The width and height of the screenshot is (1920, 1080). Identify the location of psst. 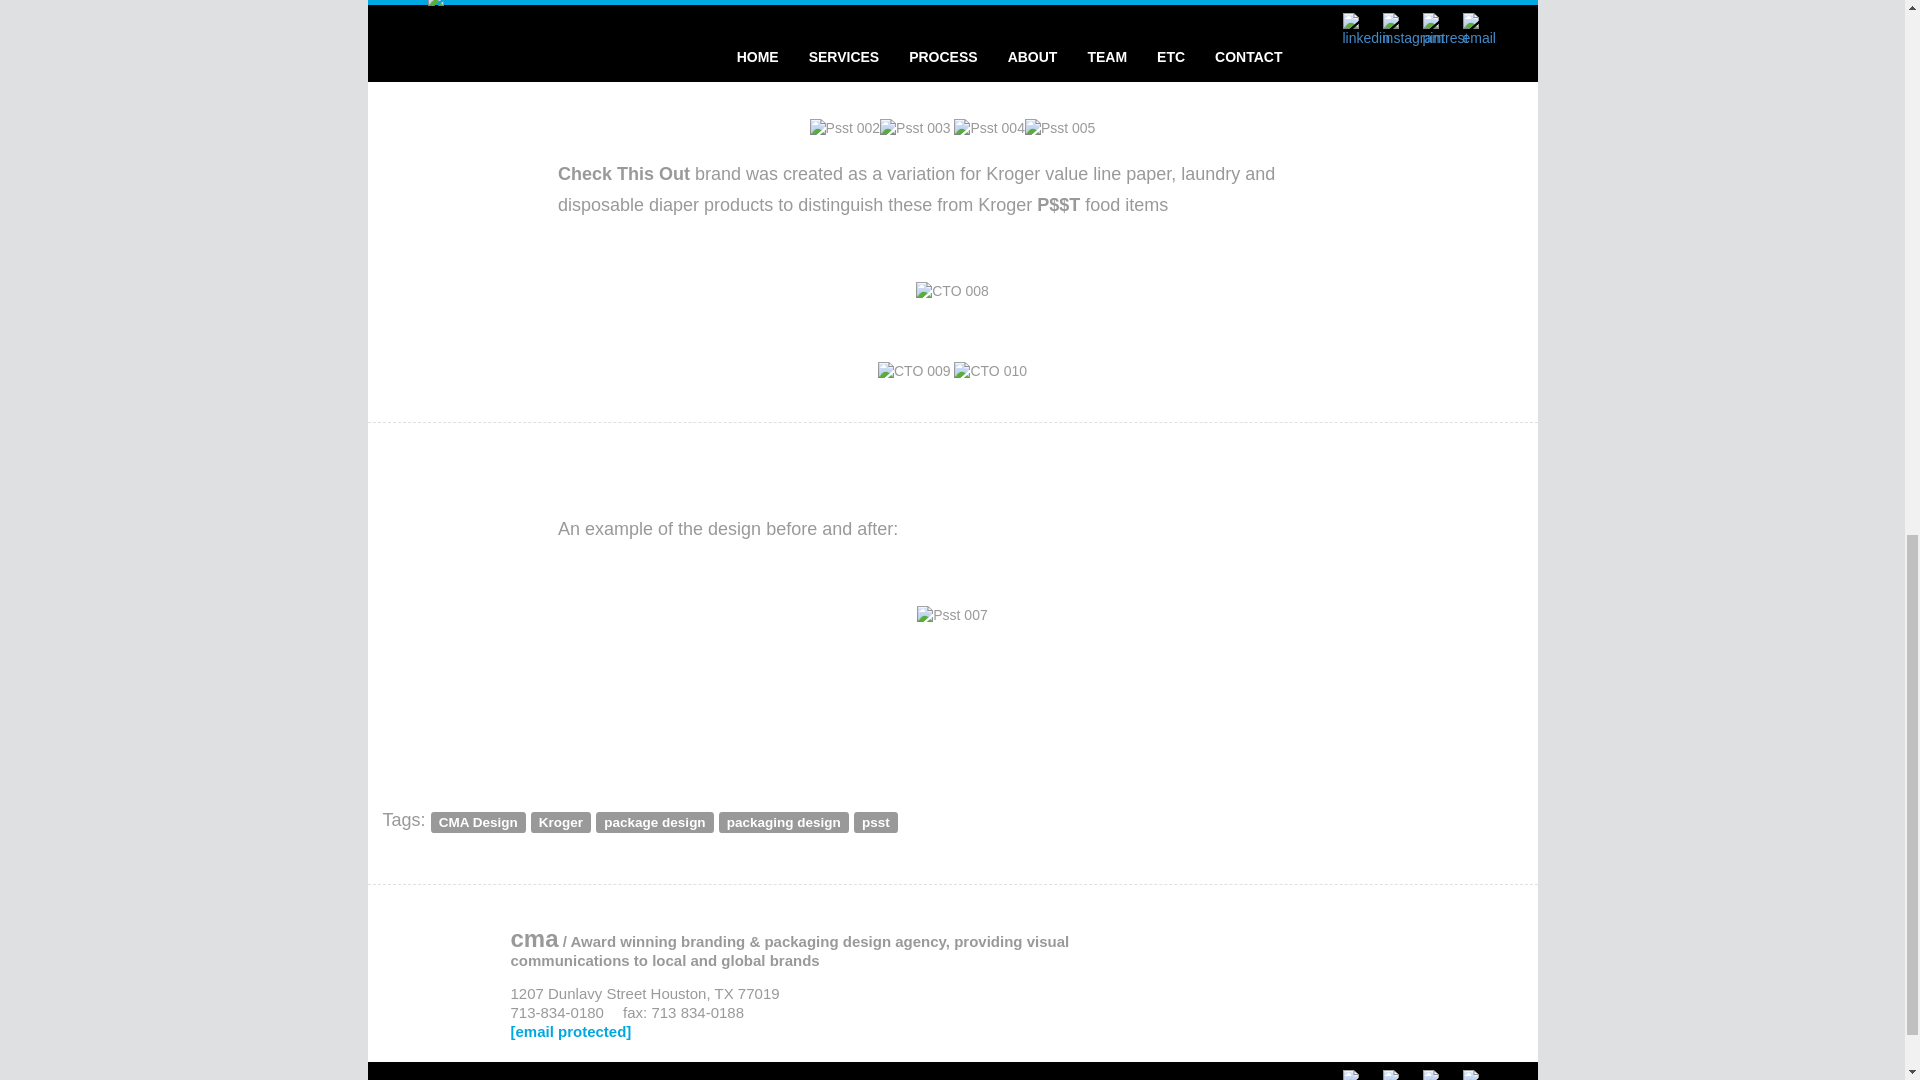
(876, 822).